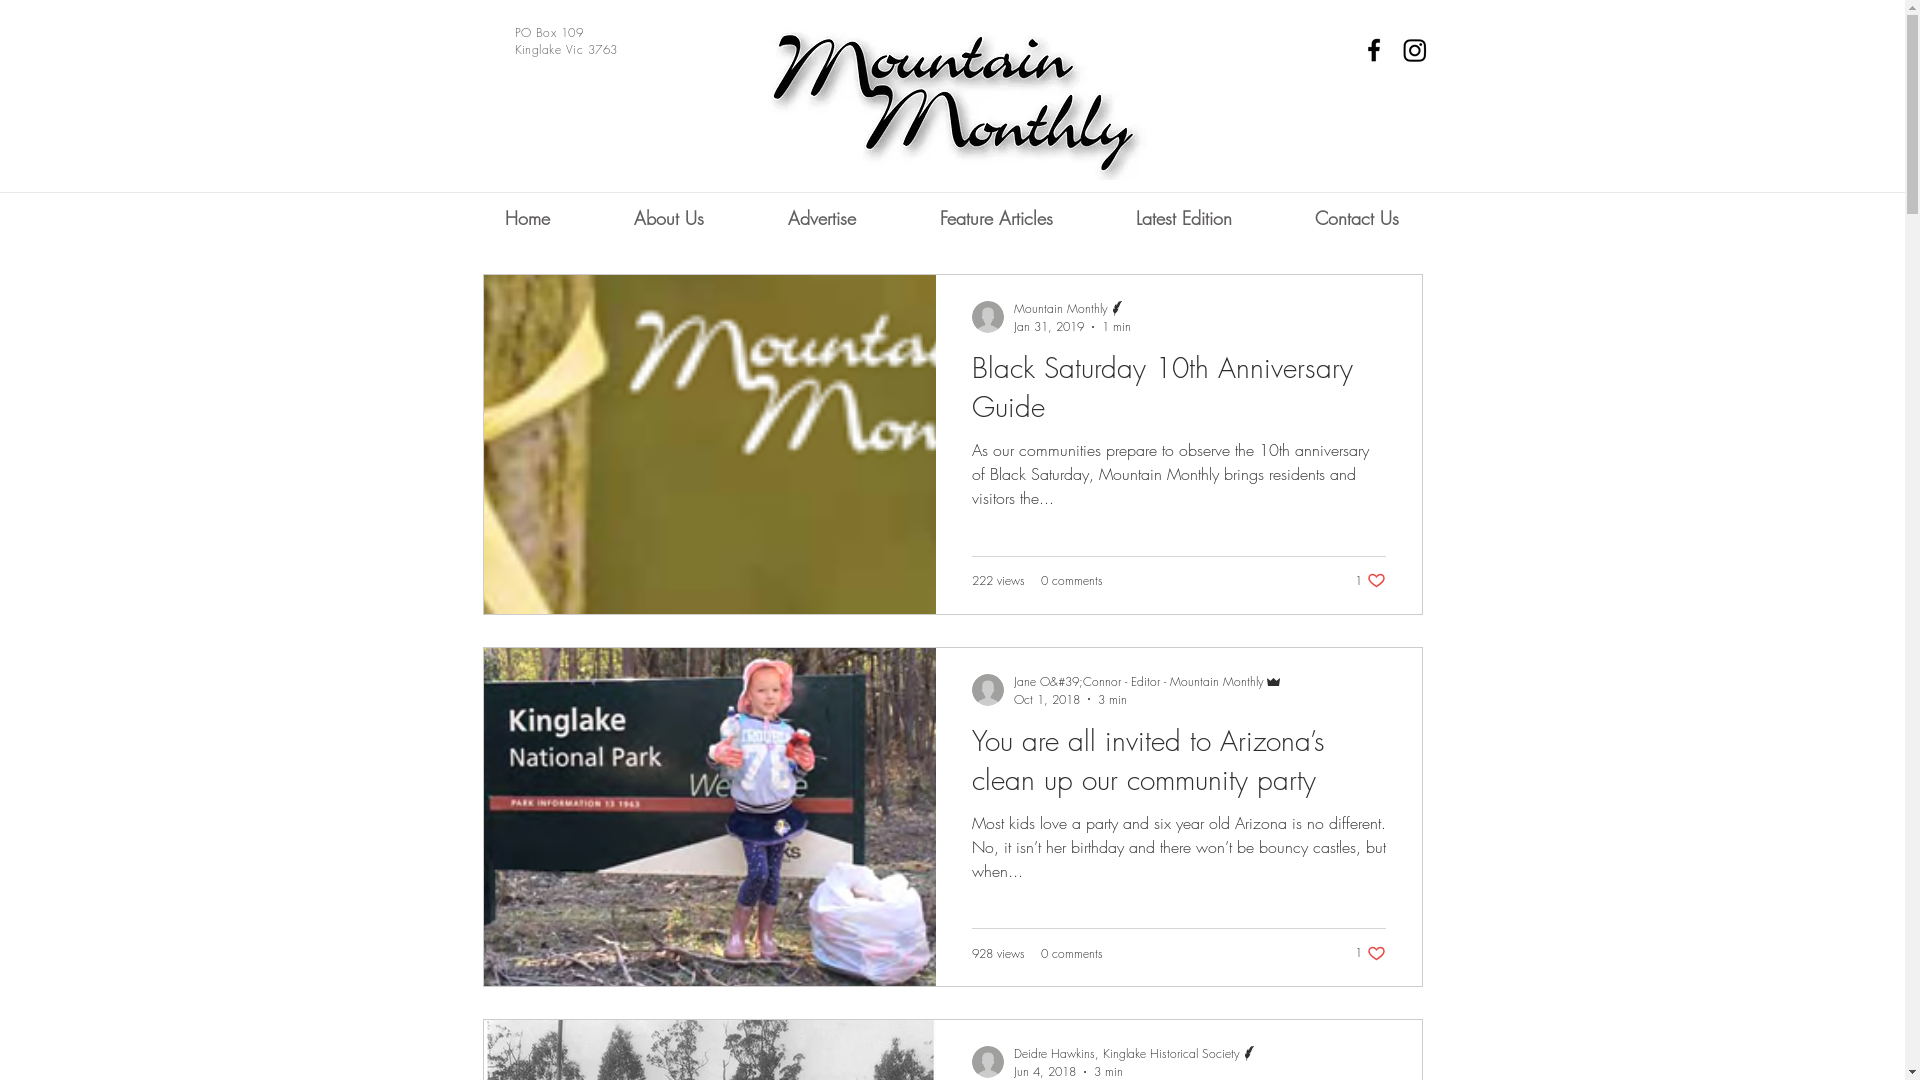 The width and height of the screenshot is (1920, 1080). What do you see at coordinates (1071, 580) in the screenshot?
I see `0 comments` at bounding box center [1071, 580].